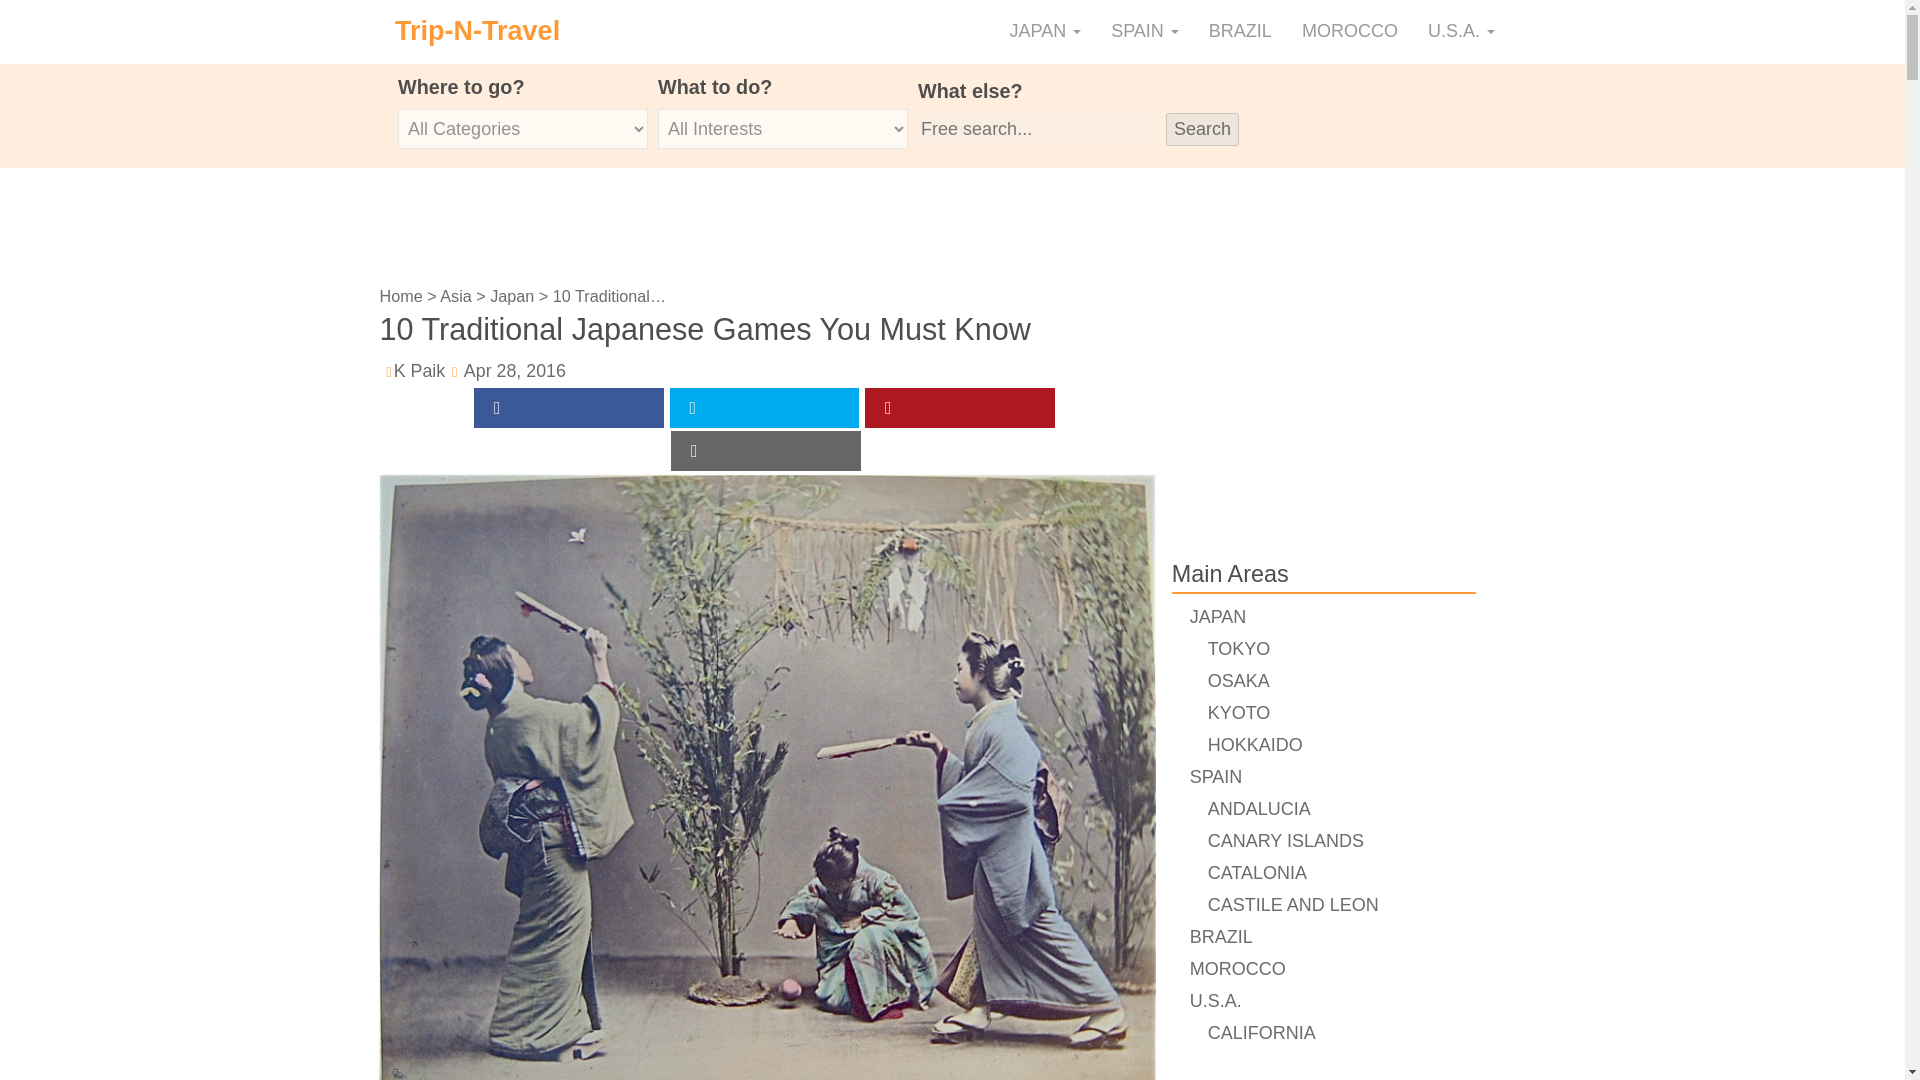  I want to click on Search, so click(1202, 129).